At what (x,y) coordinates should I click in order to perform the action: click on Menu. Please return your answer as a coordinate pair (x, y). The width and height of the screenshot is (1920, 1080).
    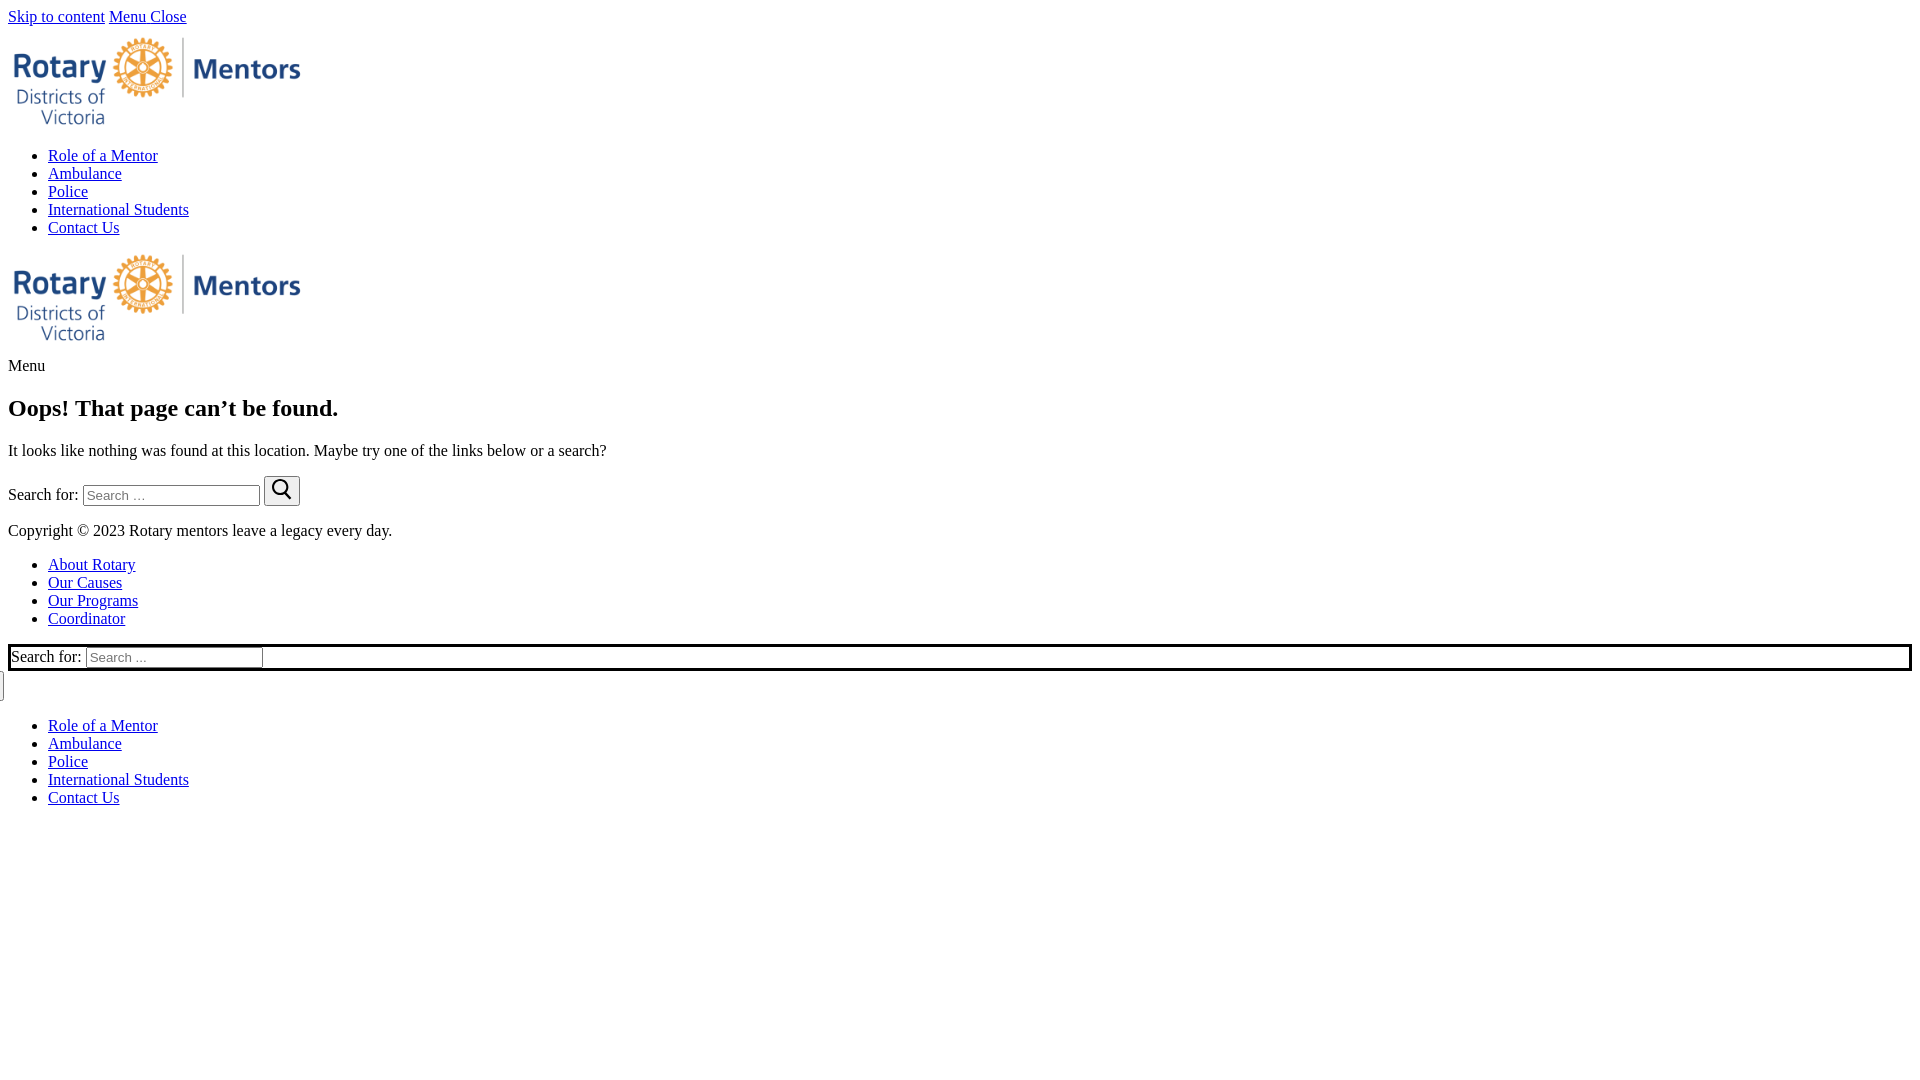
    Looking at the image, I should click on (26, 365).